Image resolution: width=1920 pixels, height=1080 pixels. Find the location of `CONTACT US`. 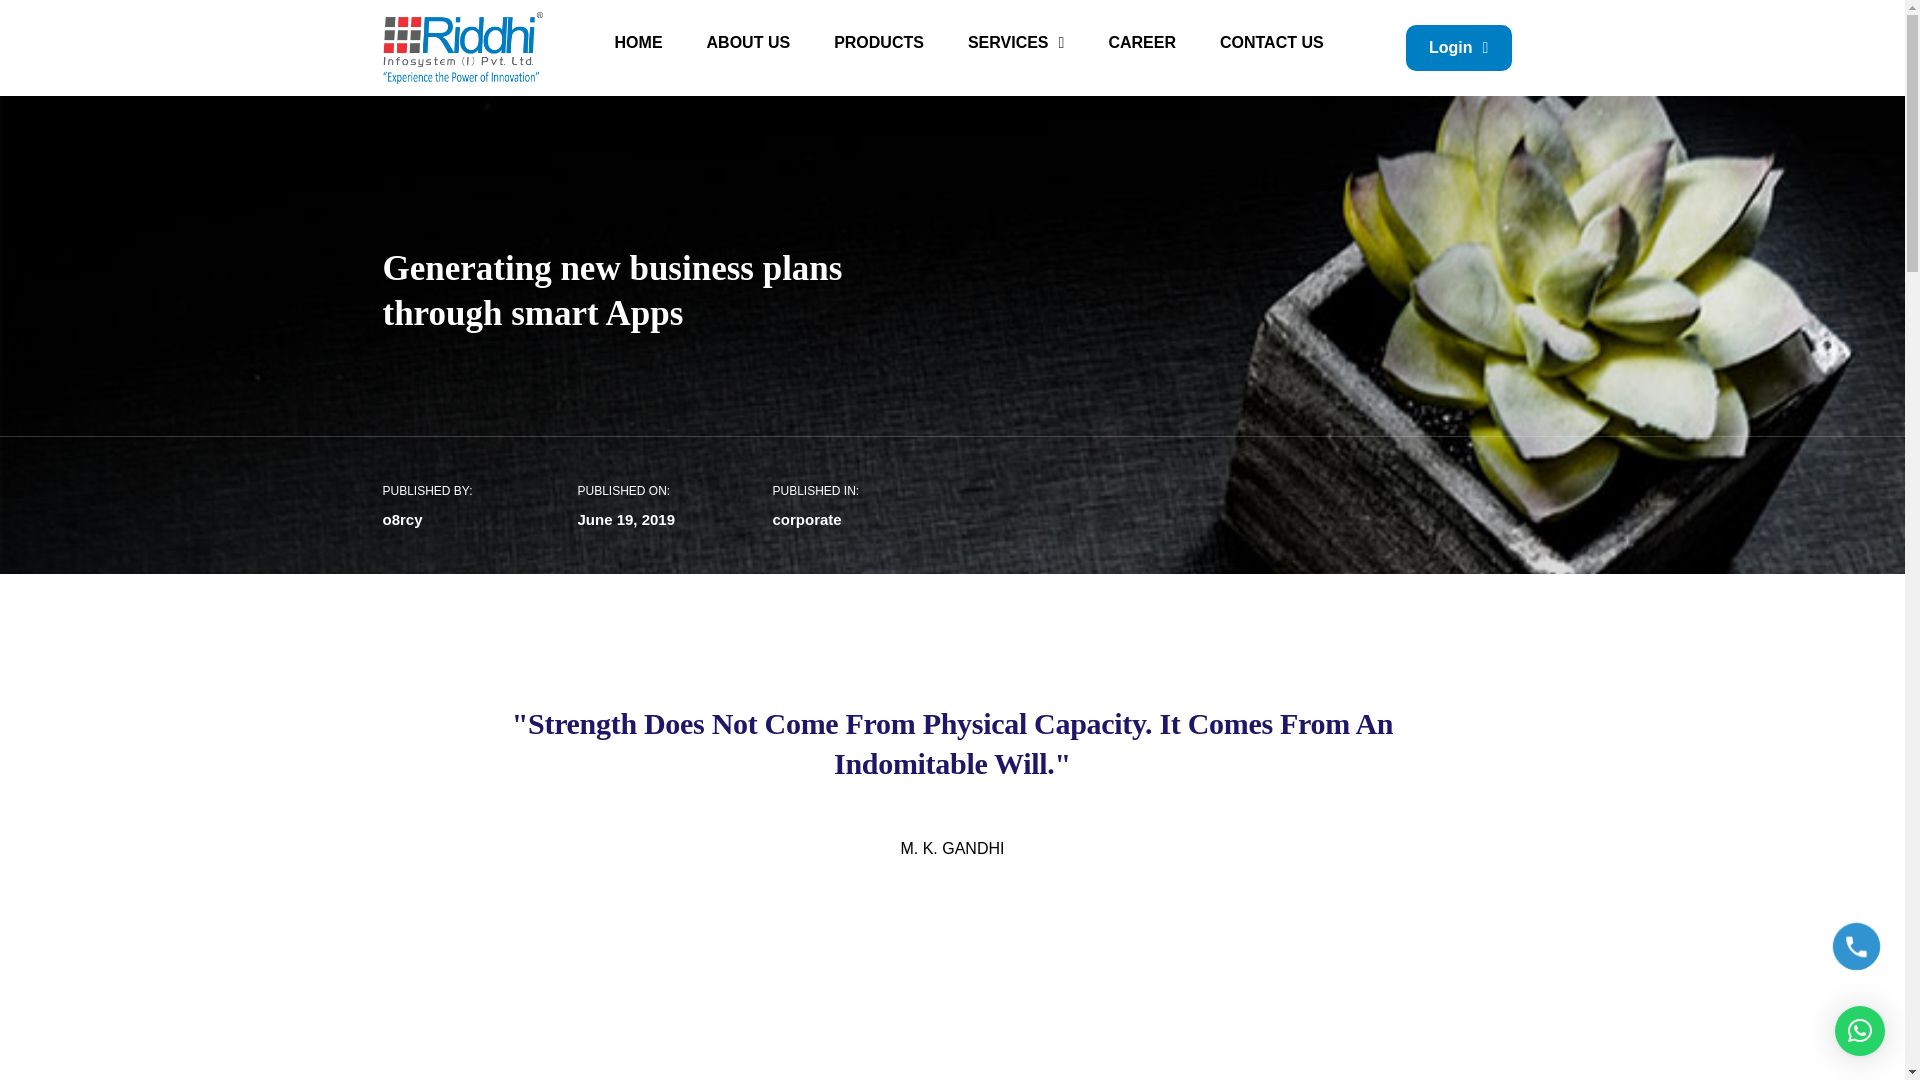

CONTACT US is located at coordinates (1272, 21).